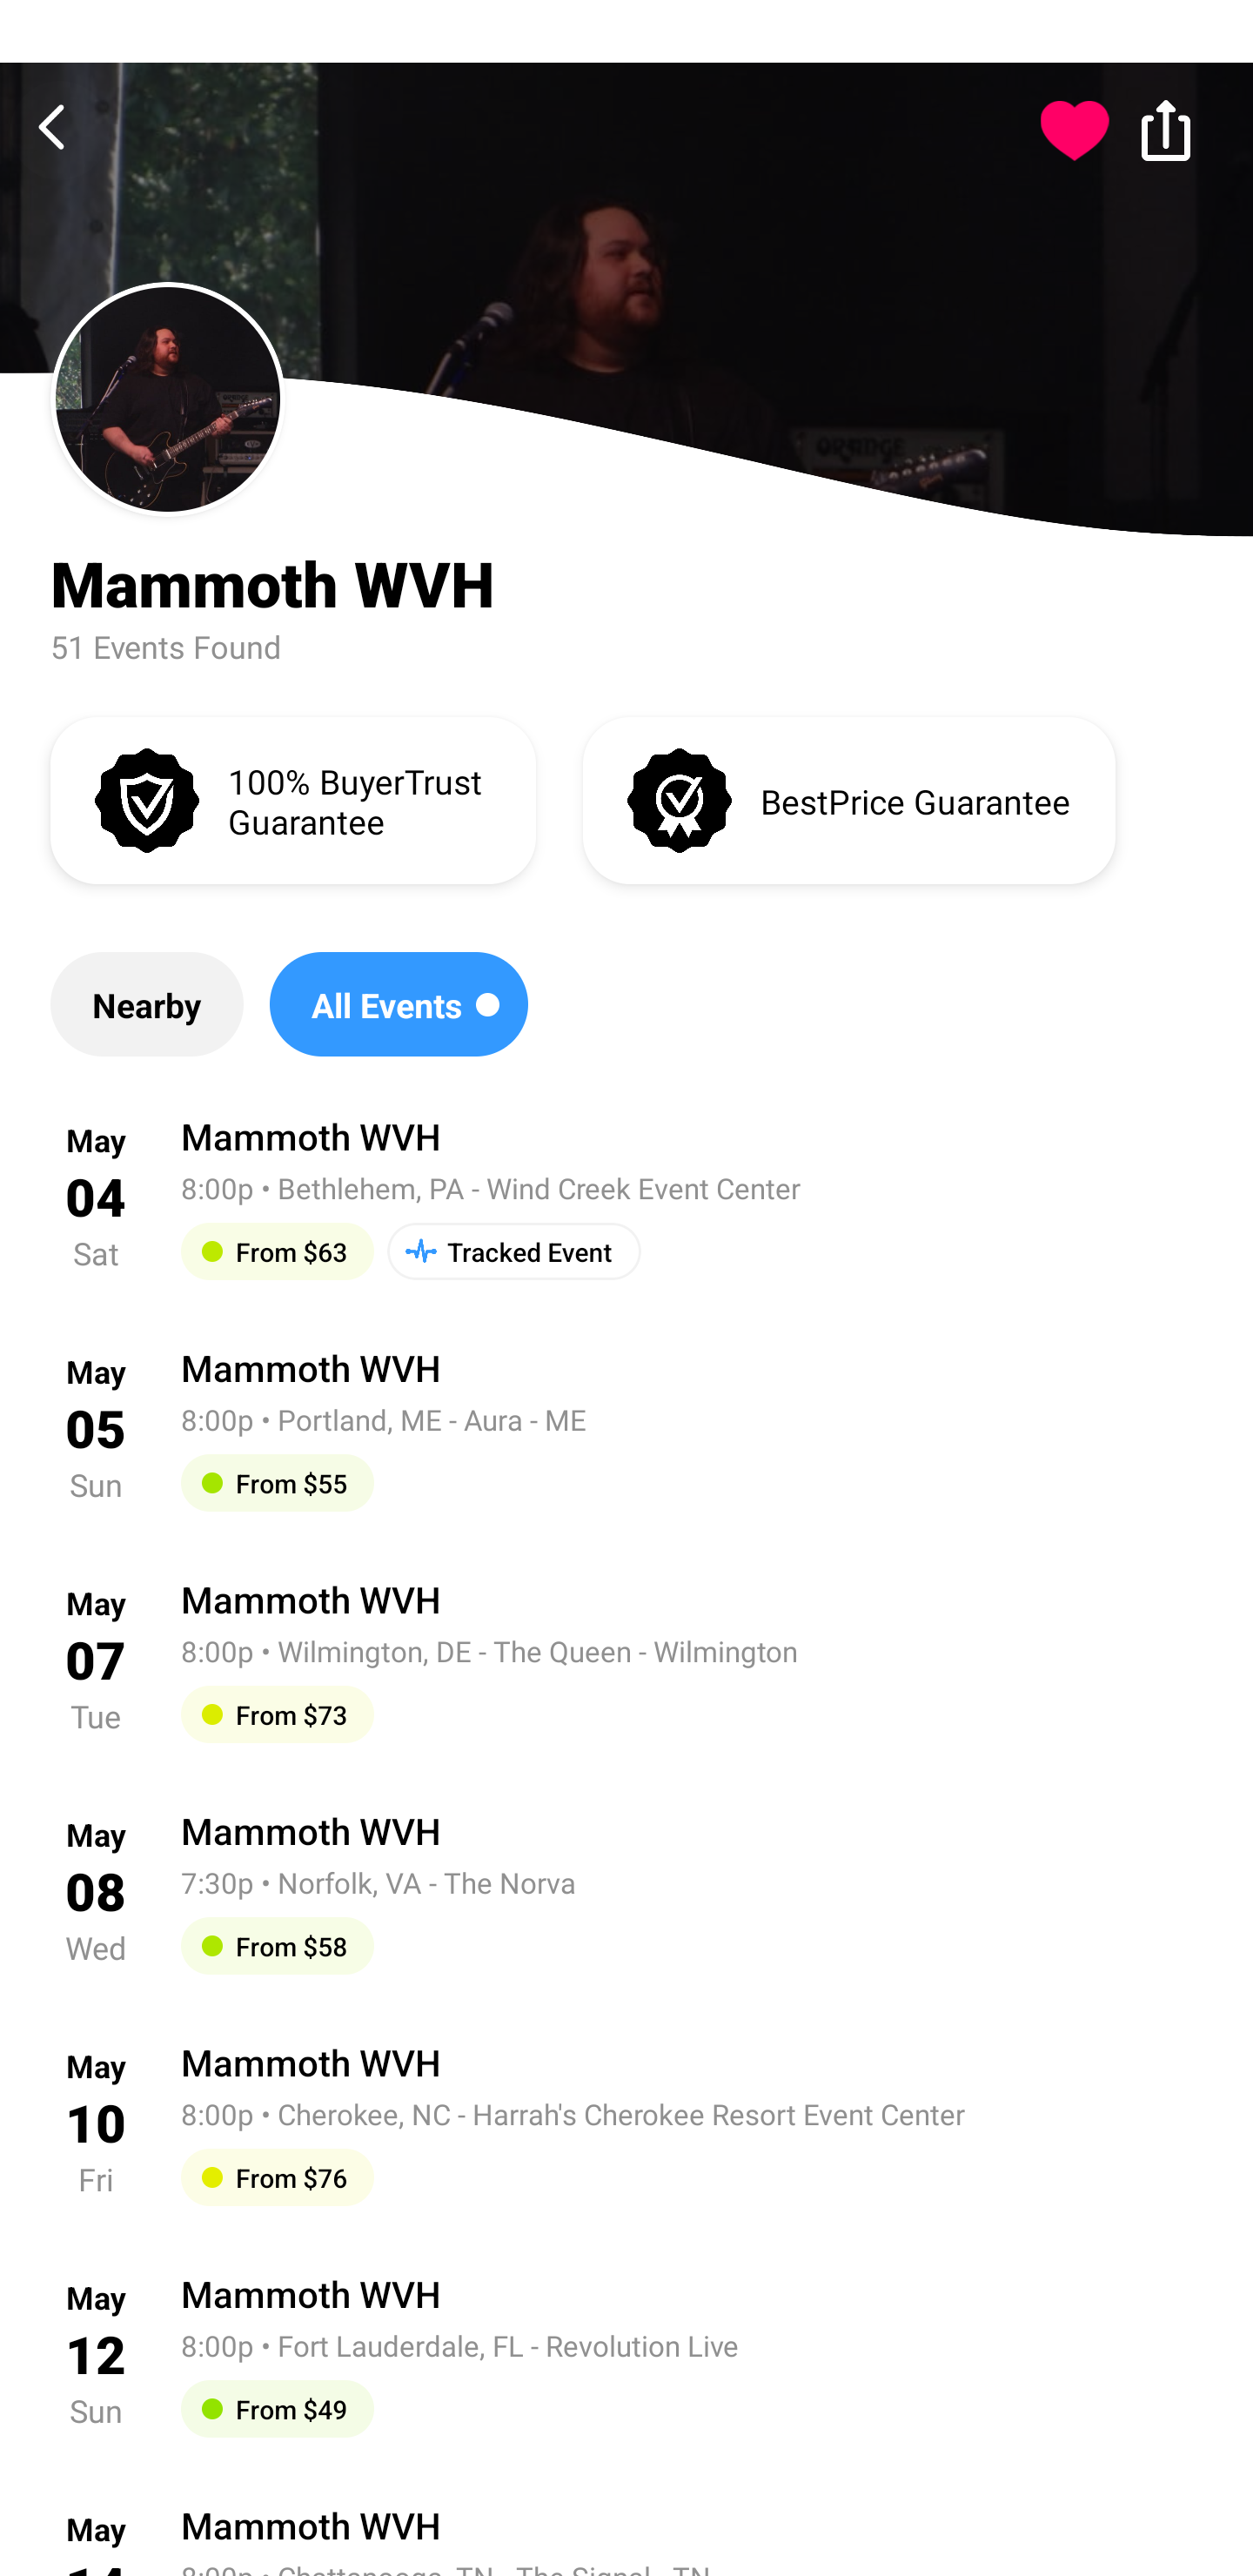 Image resolution: width=1253 pixels, height=2576 pixels. What do you see at coordinates (399, 1004) in the screenshot?
I see `All Events` at bounding box center [399, 1004].